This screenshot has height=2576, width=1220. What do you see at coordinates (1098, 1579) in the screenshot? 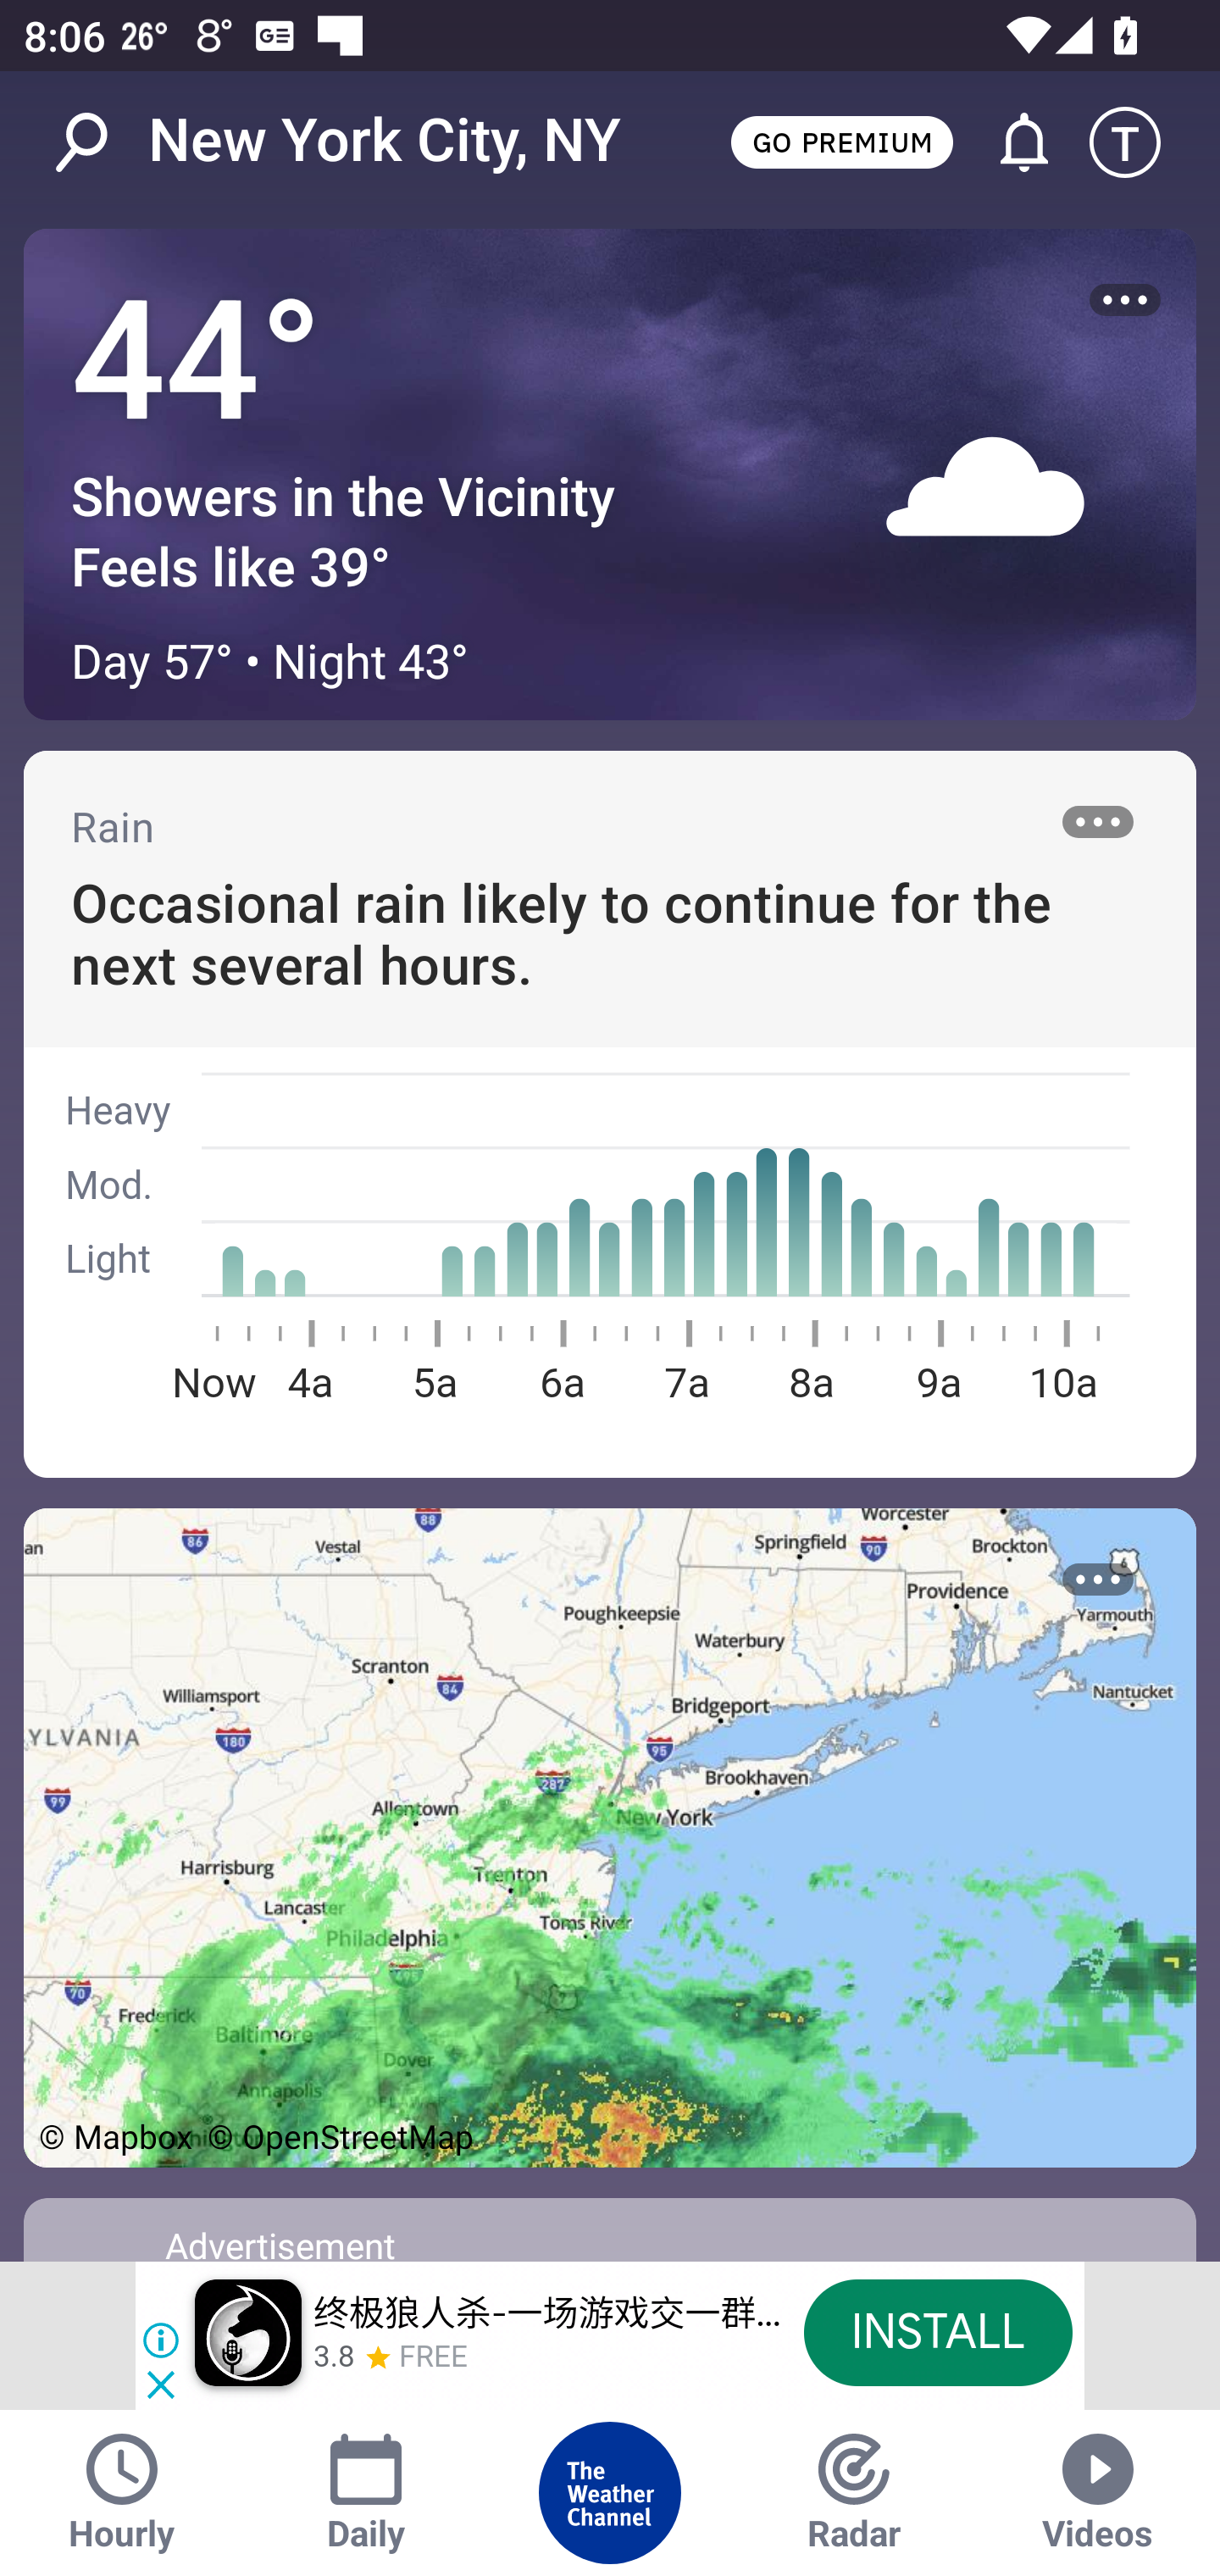
I see `More options` at bounding box center [1098, 1579].